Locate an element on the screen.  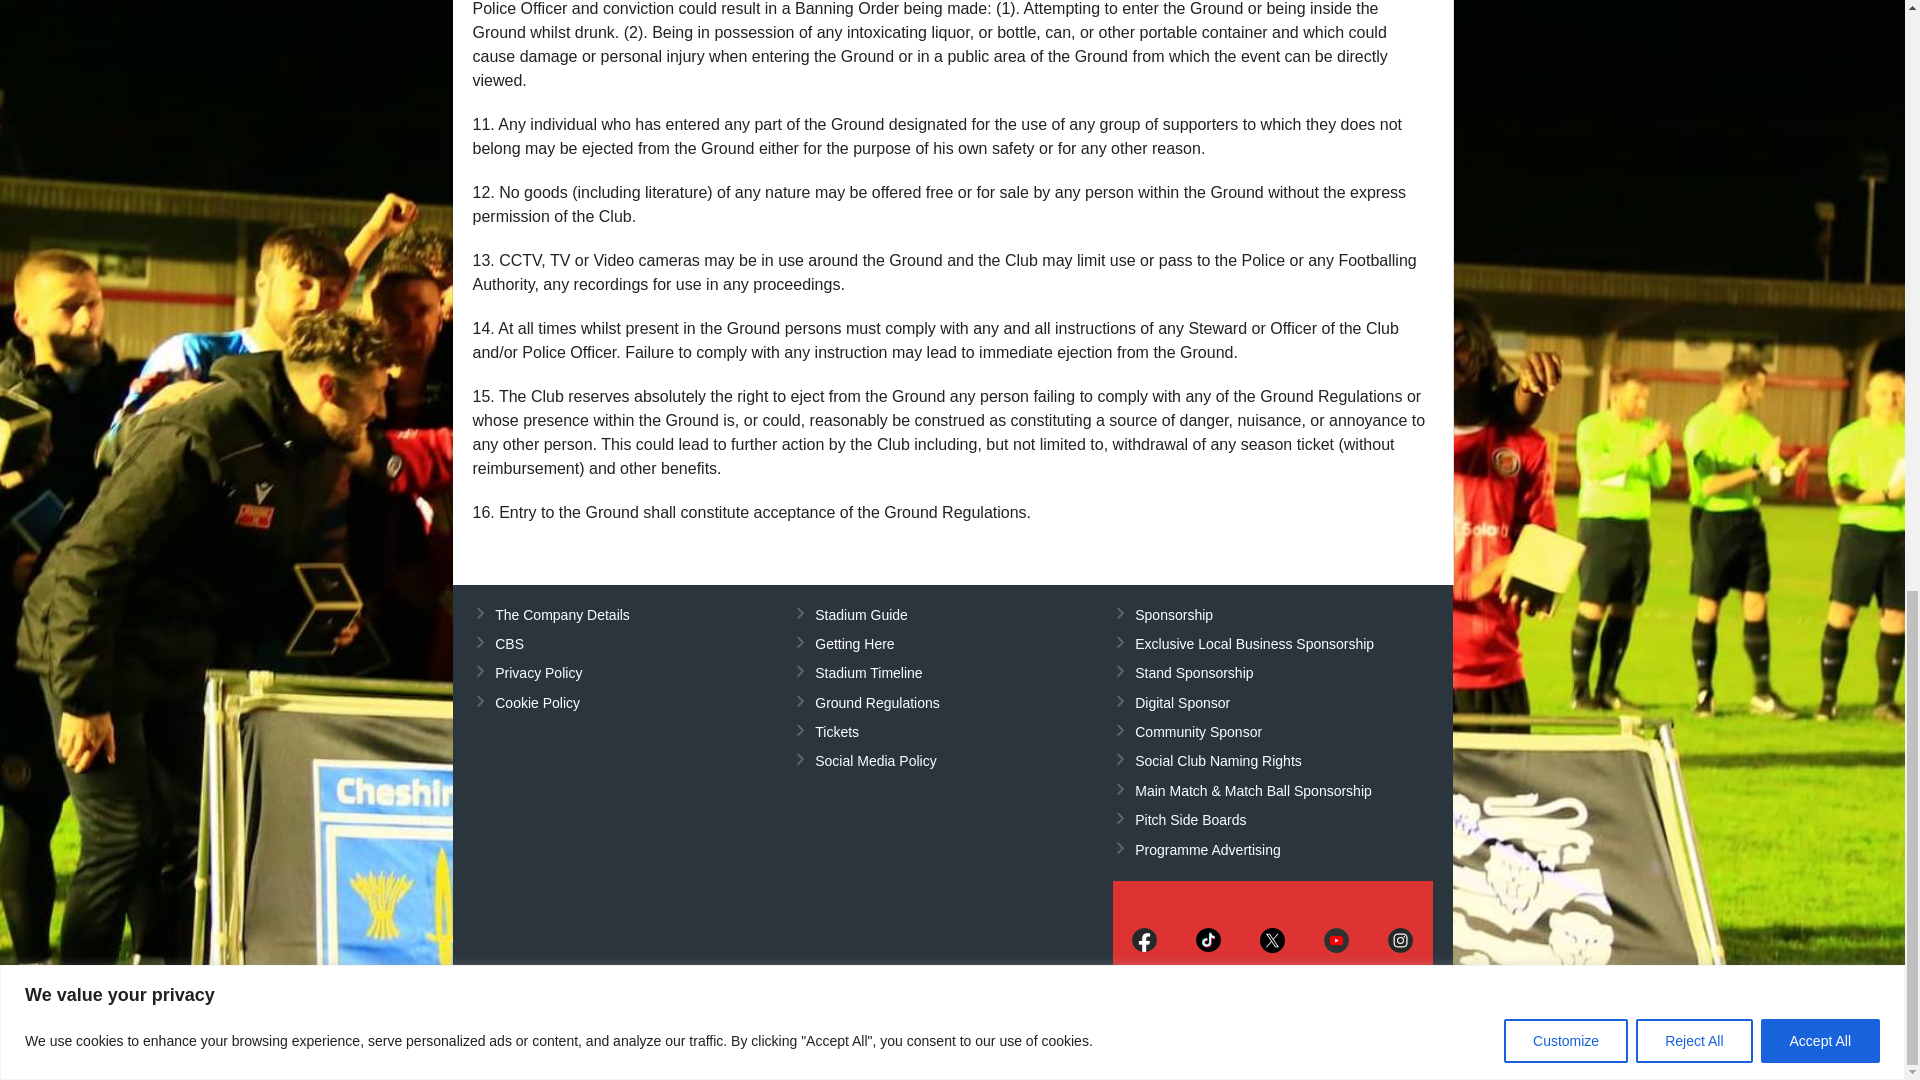
YouTube is located at coordinates (1336, 940).